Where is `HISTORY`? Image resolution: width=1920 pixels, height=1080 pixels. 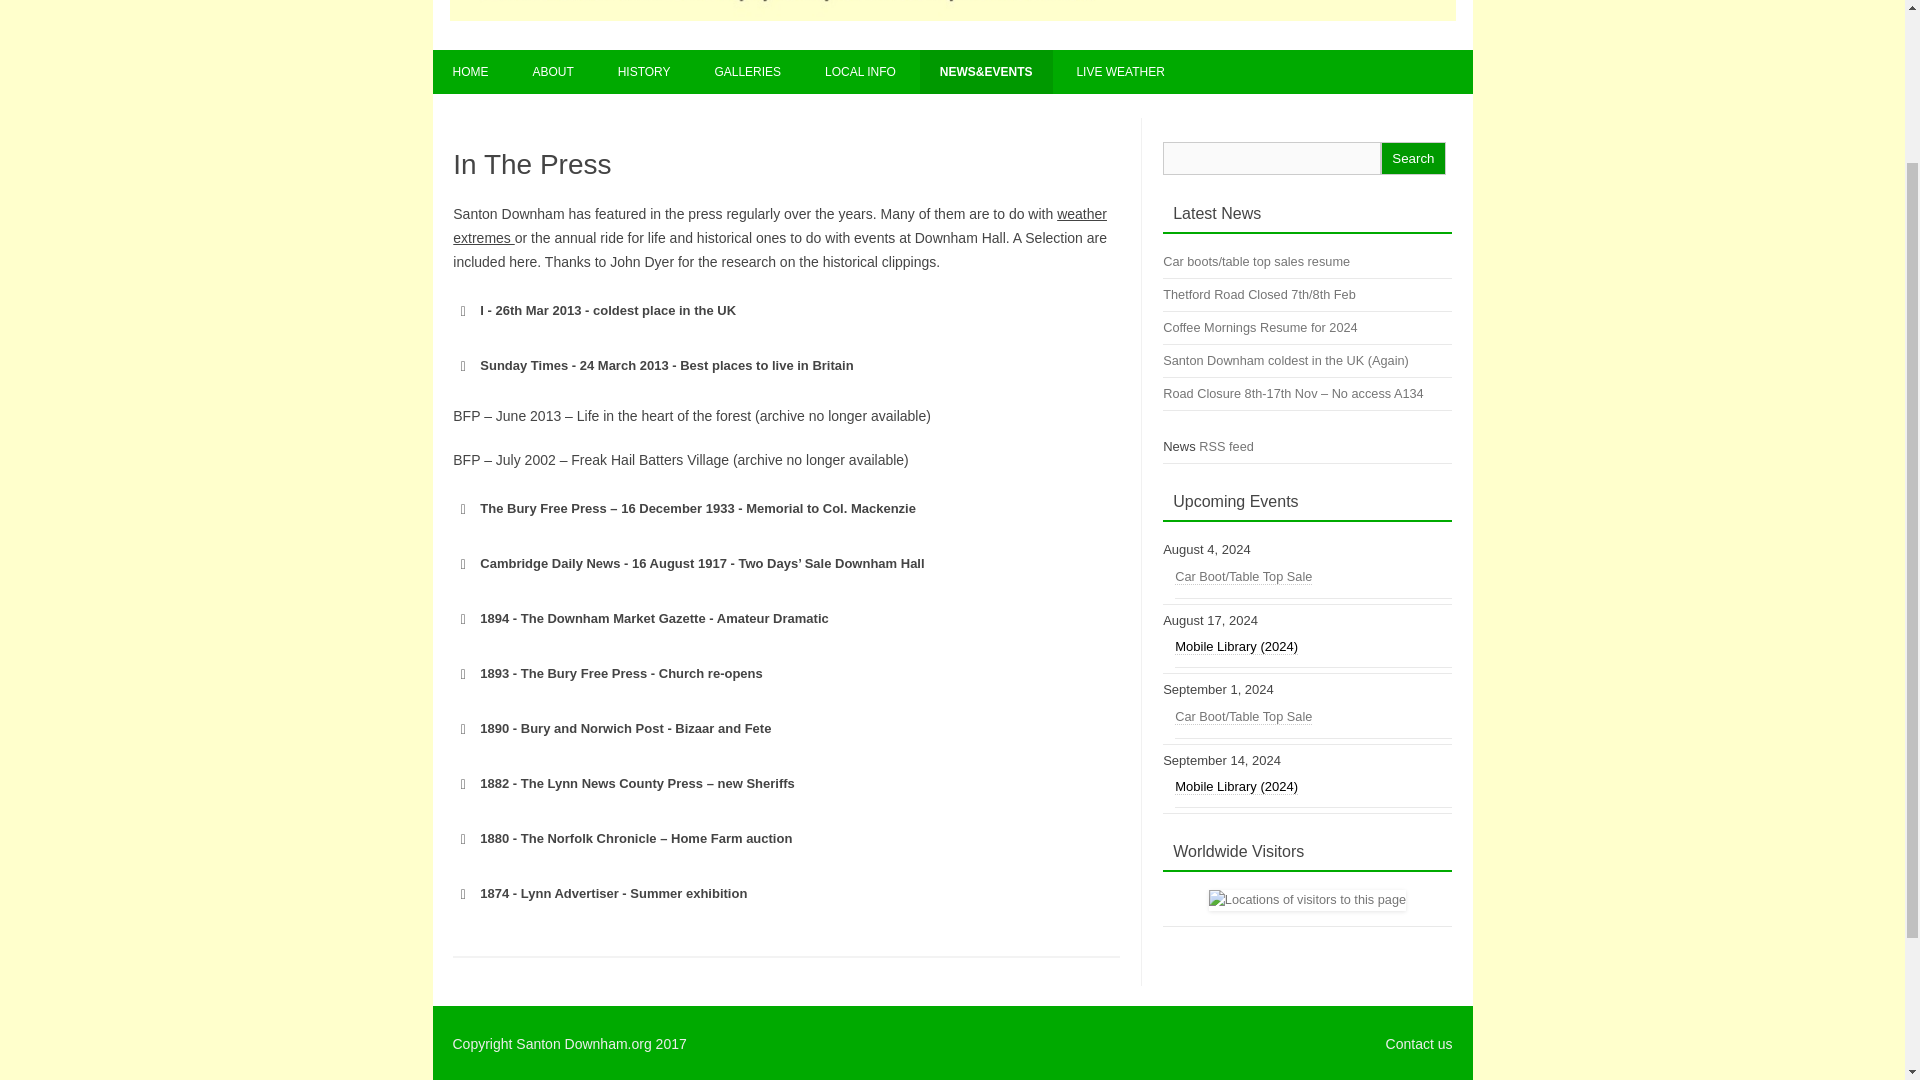 HISTORY is located at coordinates (644, 71).